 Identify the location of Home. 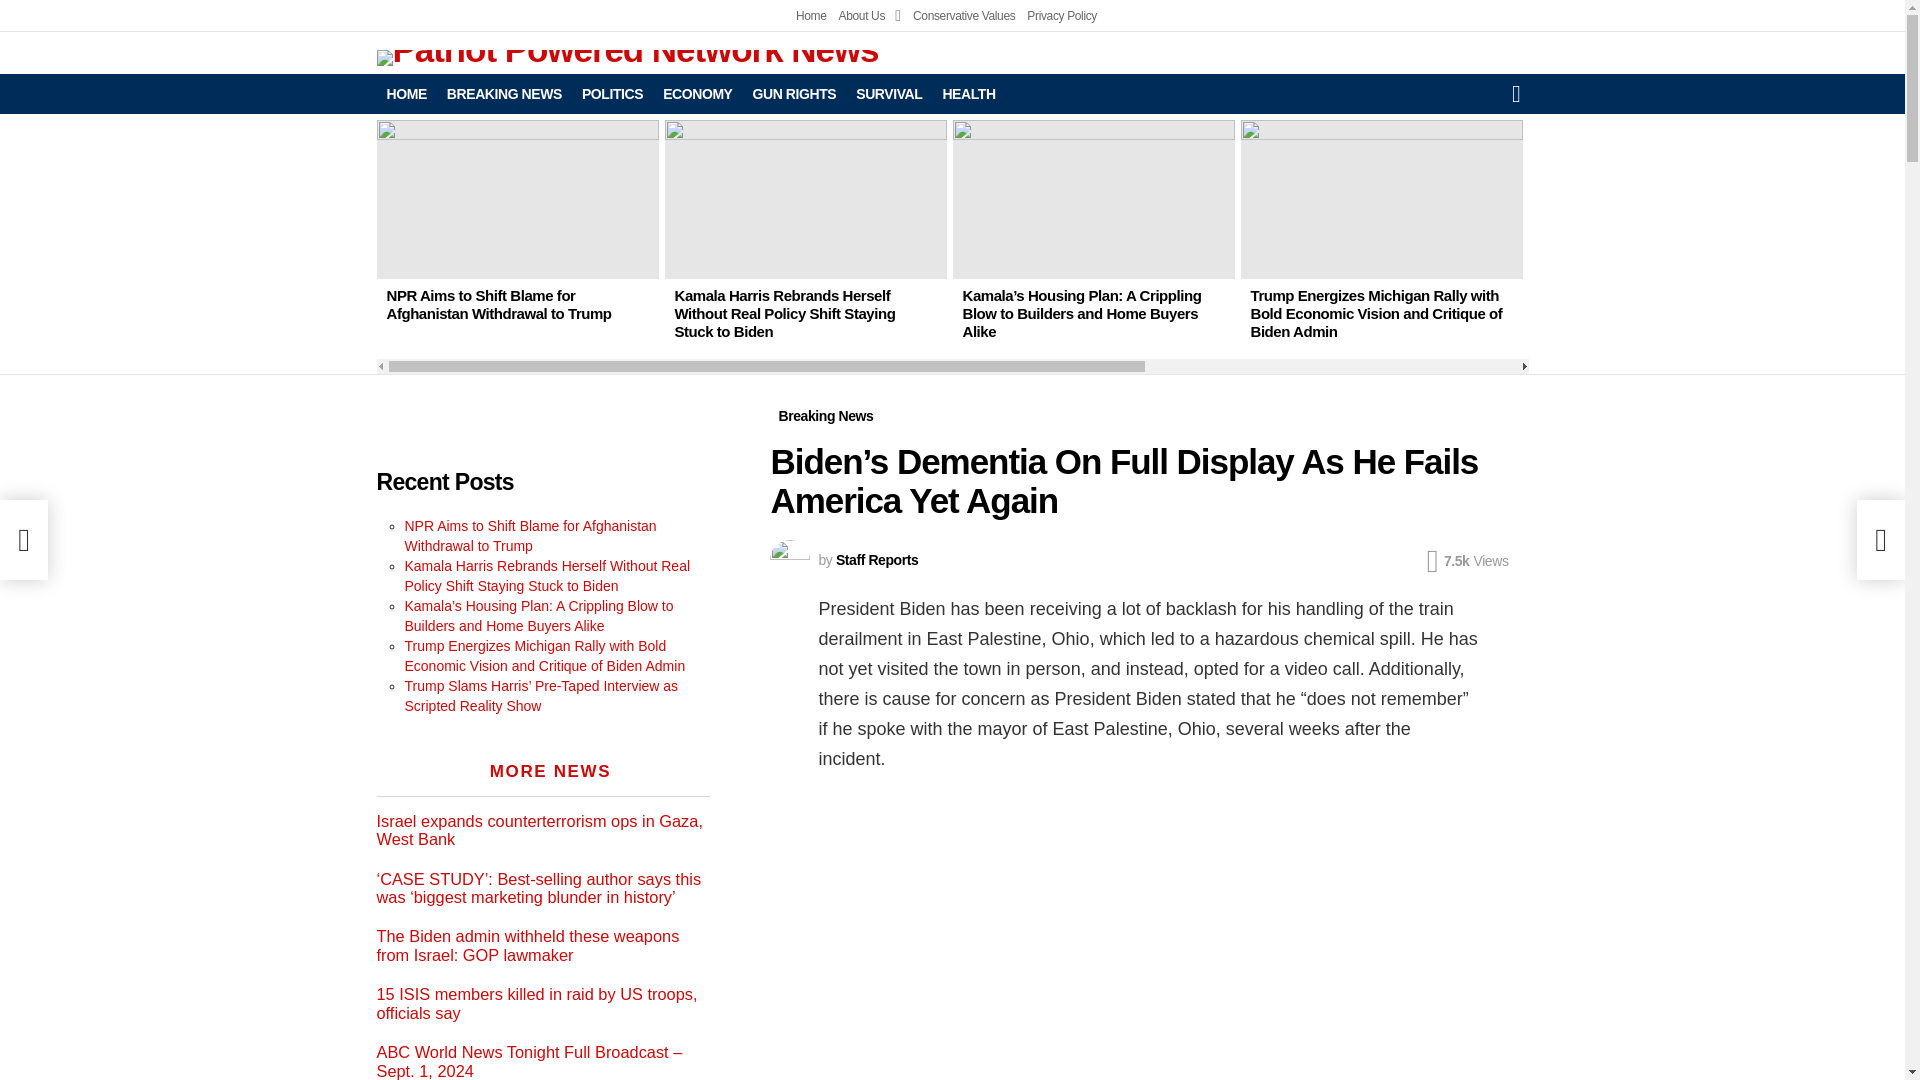
(812, 16).